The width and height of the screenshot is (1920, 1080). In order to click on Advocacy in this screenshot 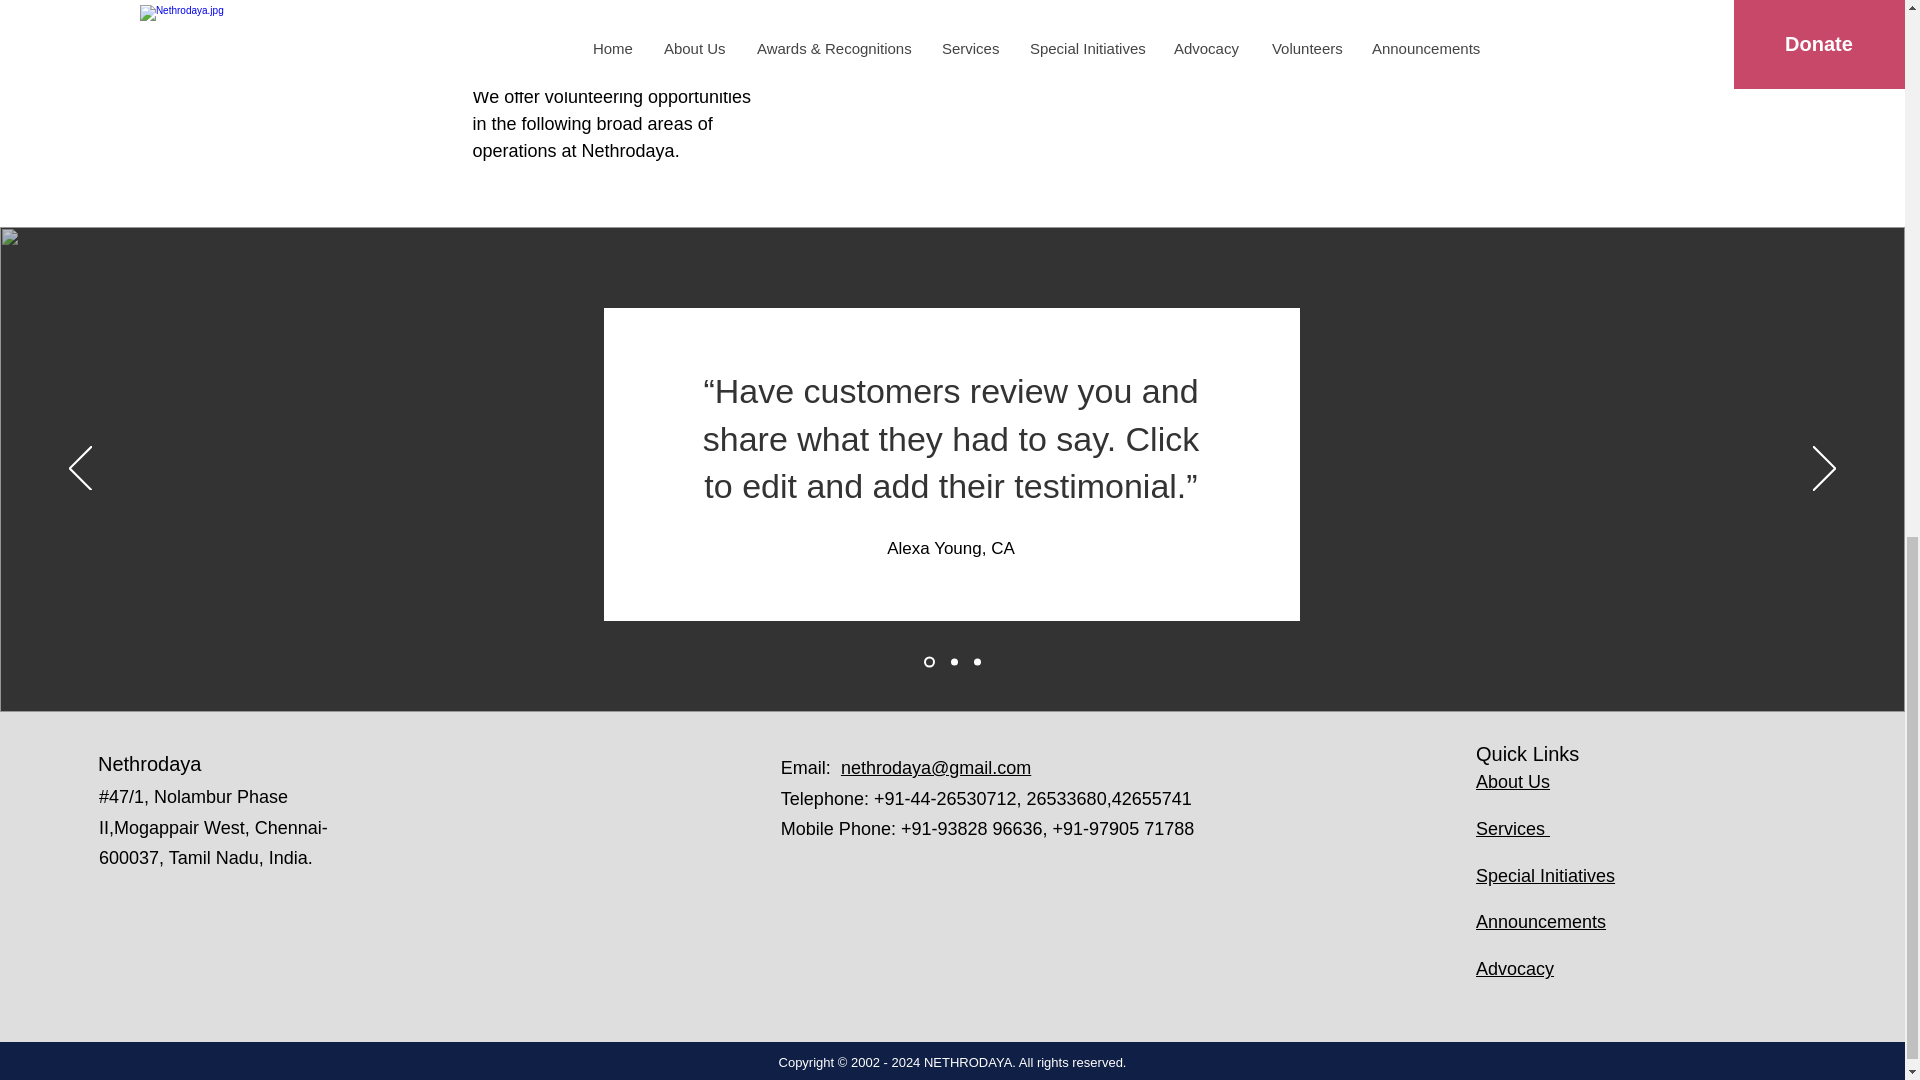, I will do `click(1514, 968)`.